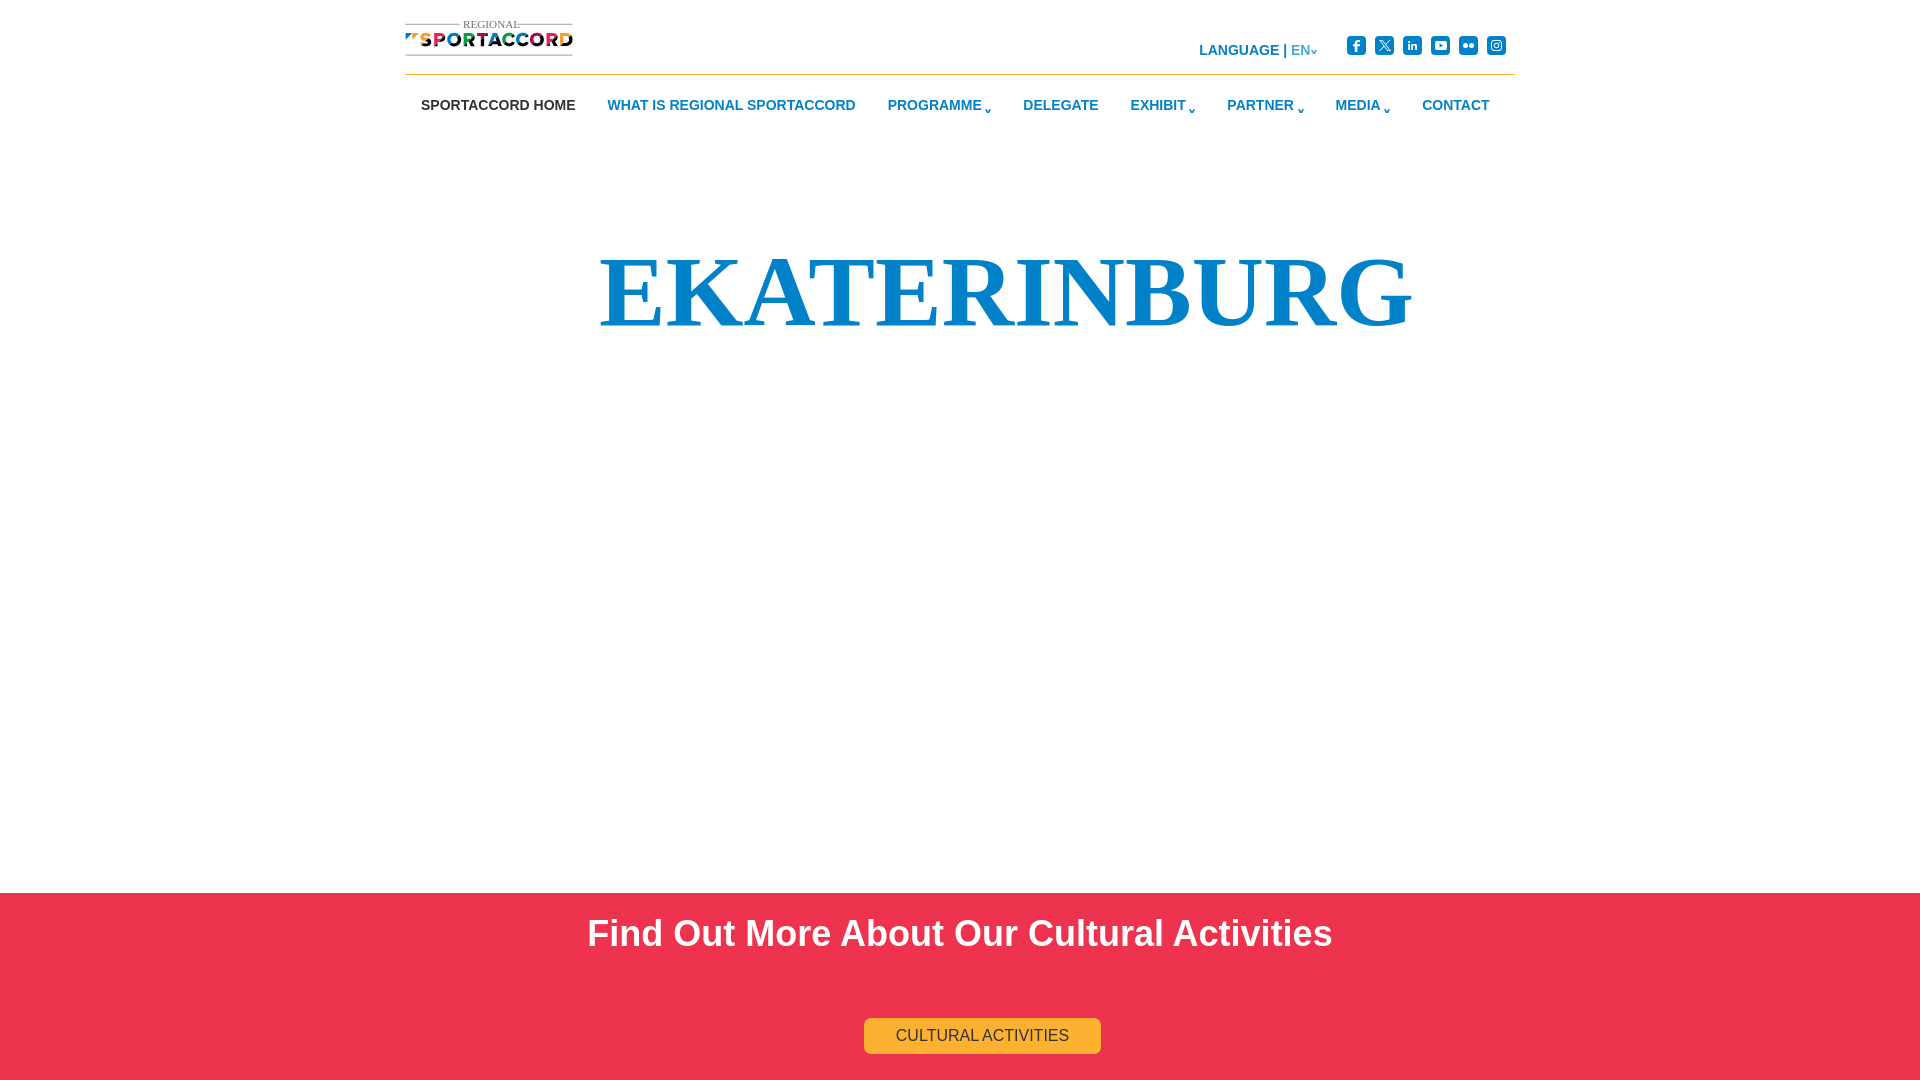 This screenshot has width=1920, height=1080. I want to click on SPORTACCORD HOME, so click(498, 104).